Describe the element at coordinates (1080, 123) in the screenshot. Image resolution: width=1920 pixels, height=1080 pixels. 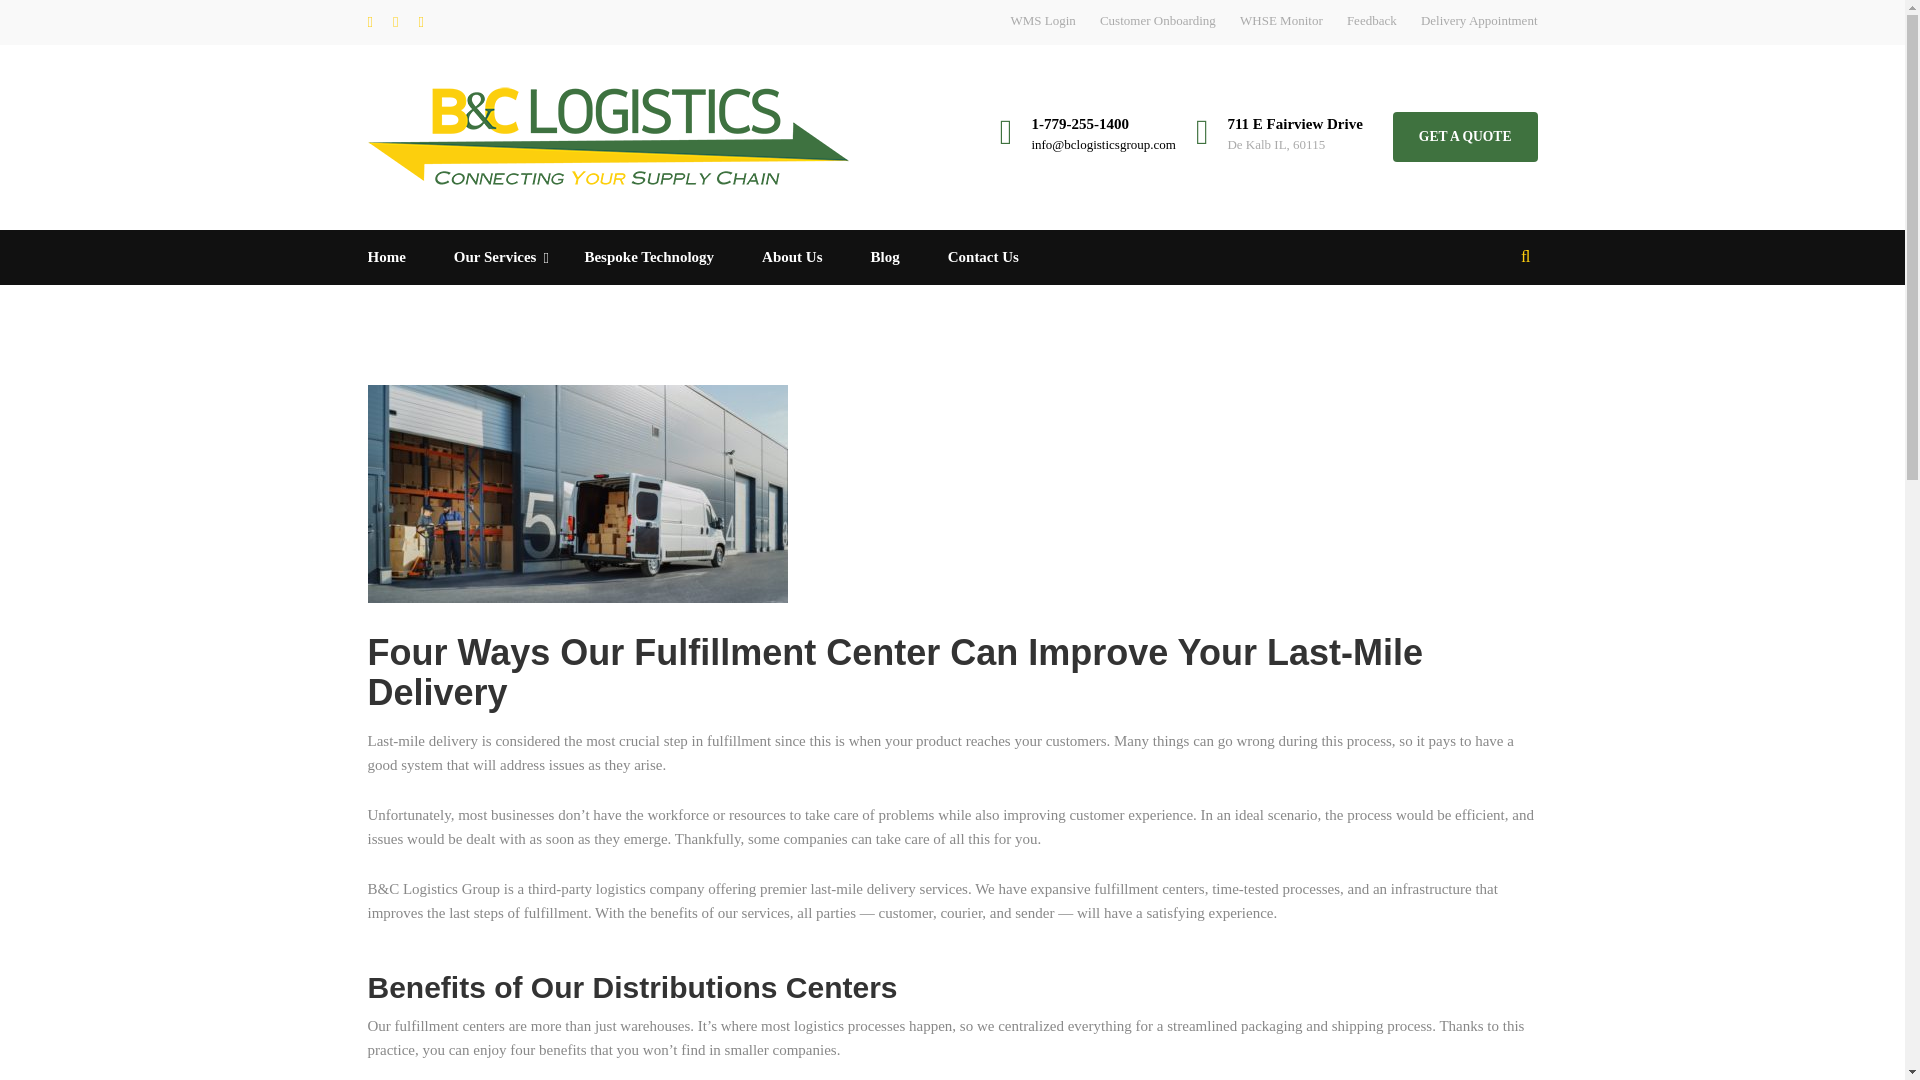
I see `1-779-255-1400` at that location.